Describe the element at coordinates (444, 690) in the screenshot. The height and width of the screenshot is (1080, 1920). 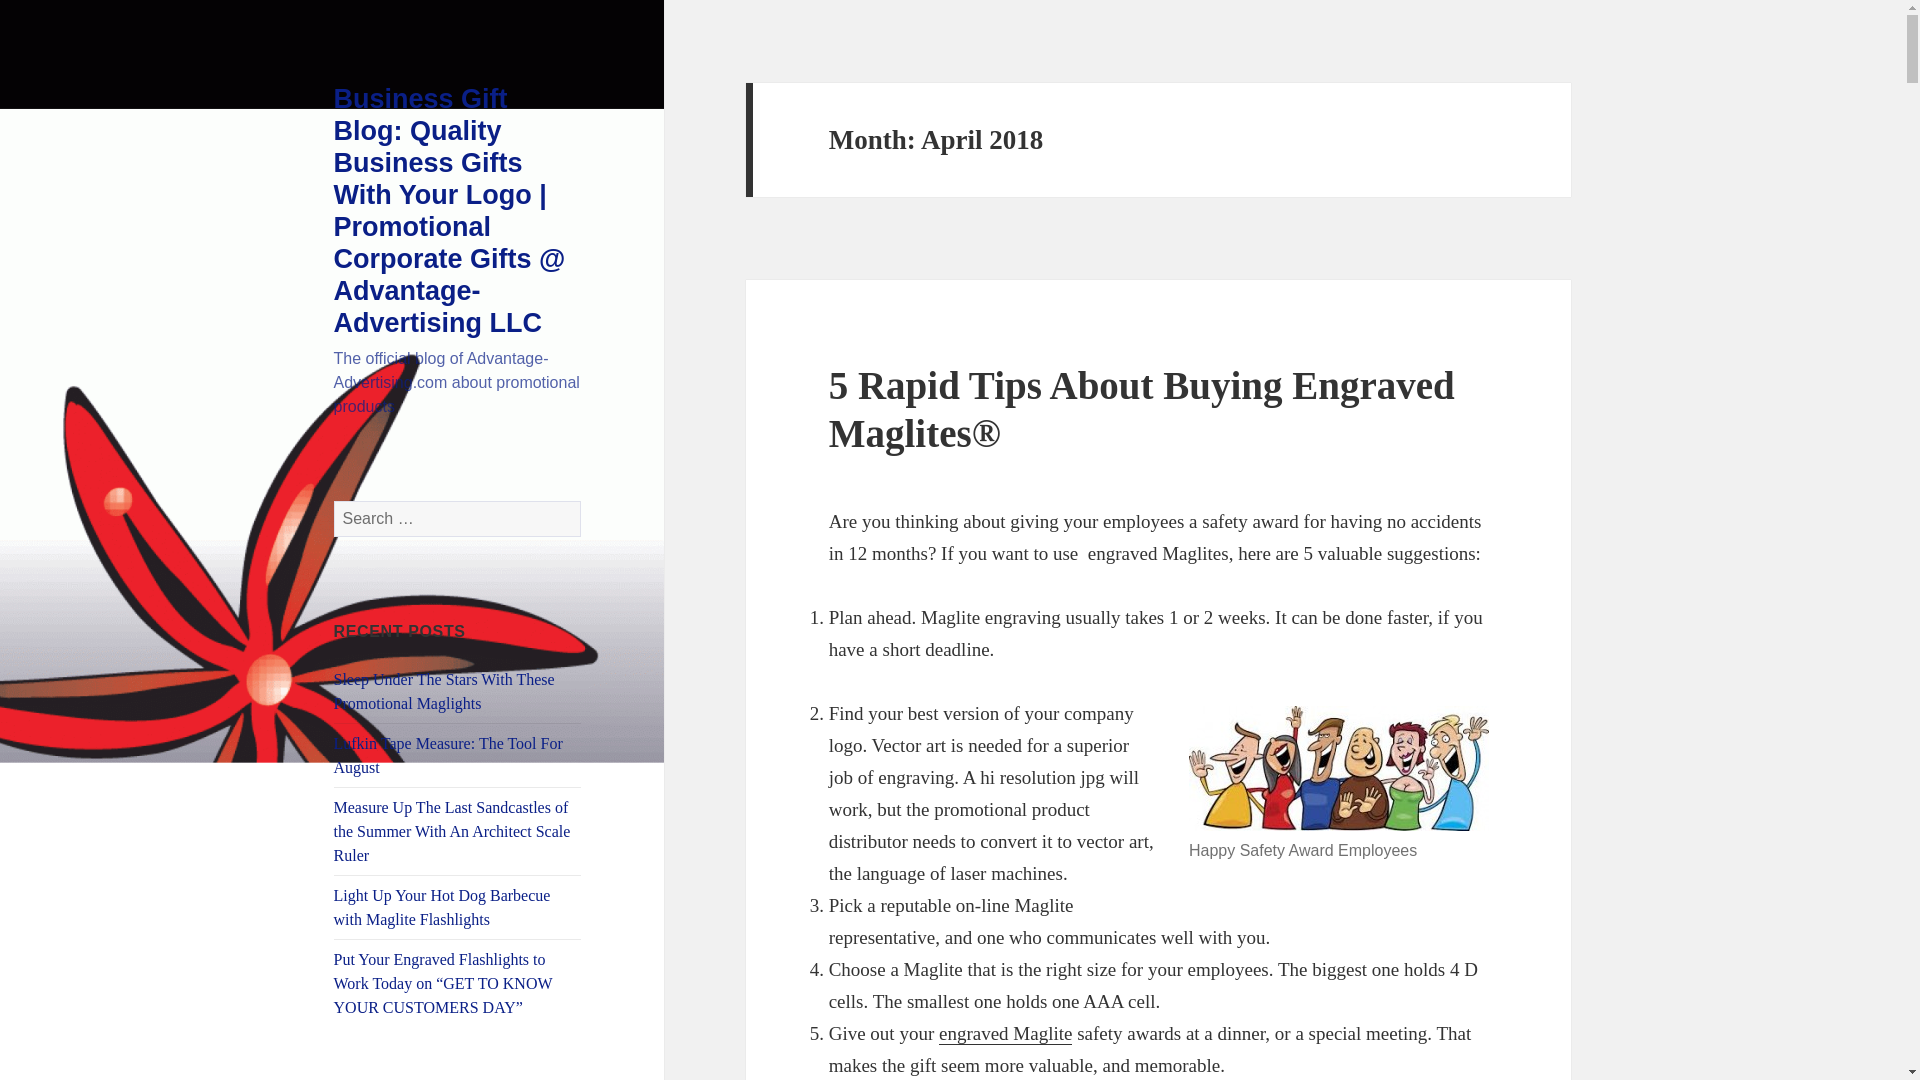
I see `Sleep Under The Stars With These Promotional Maglights` at that location.